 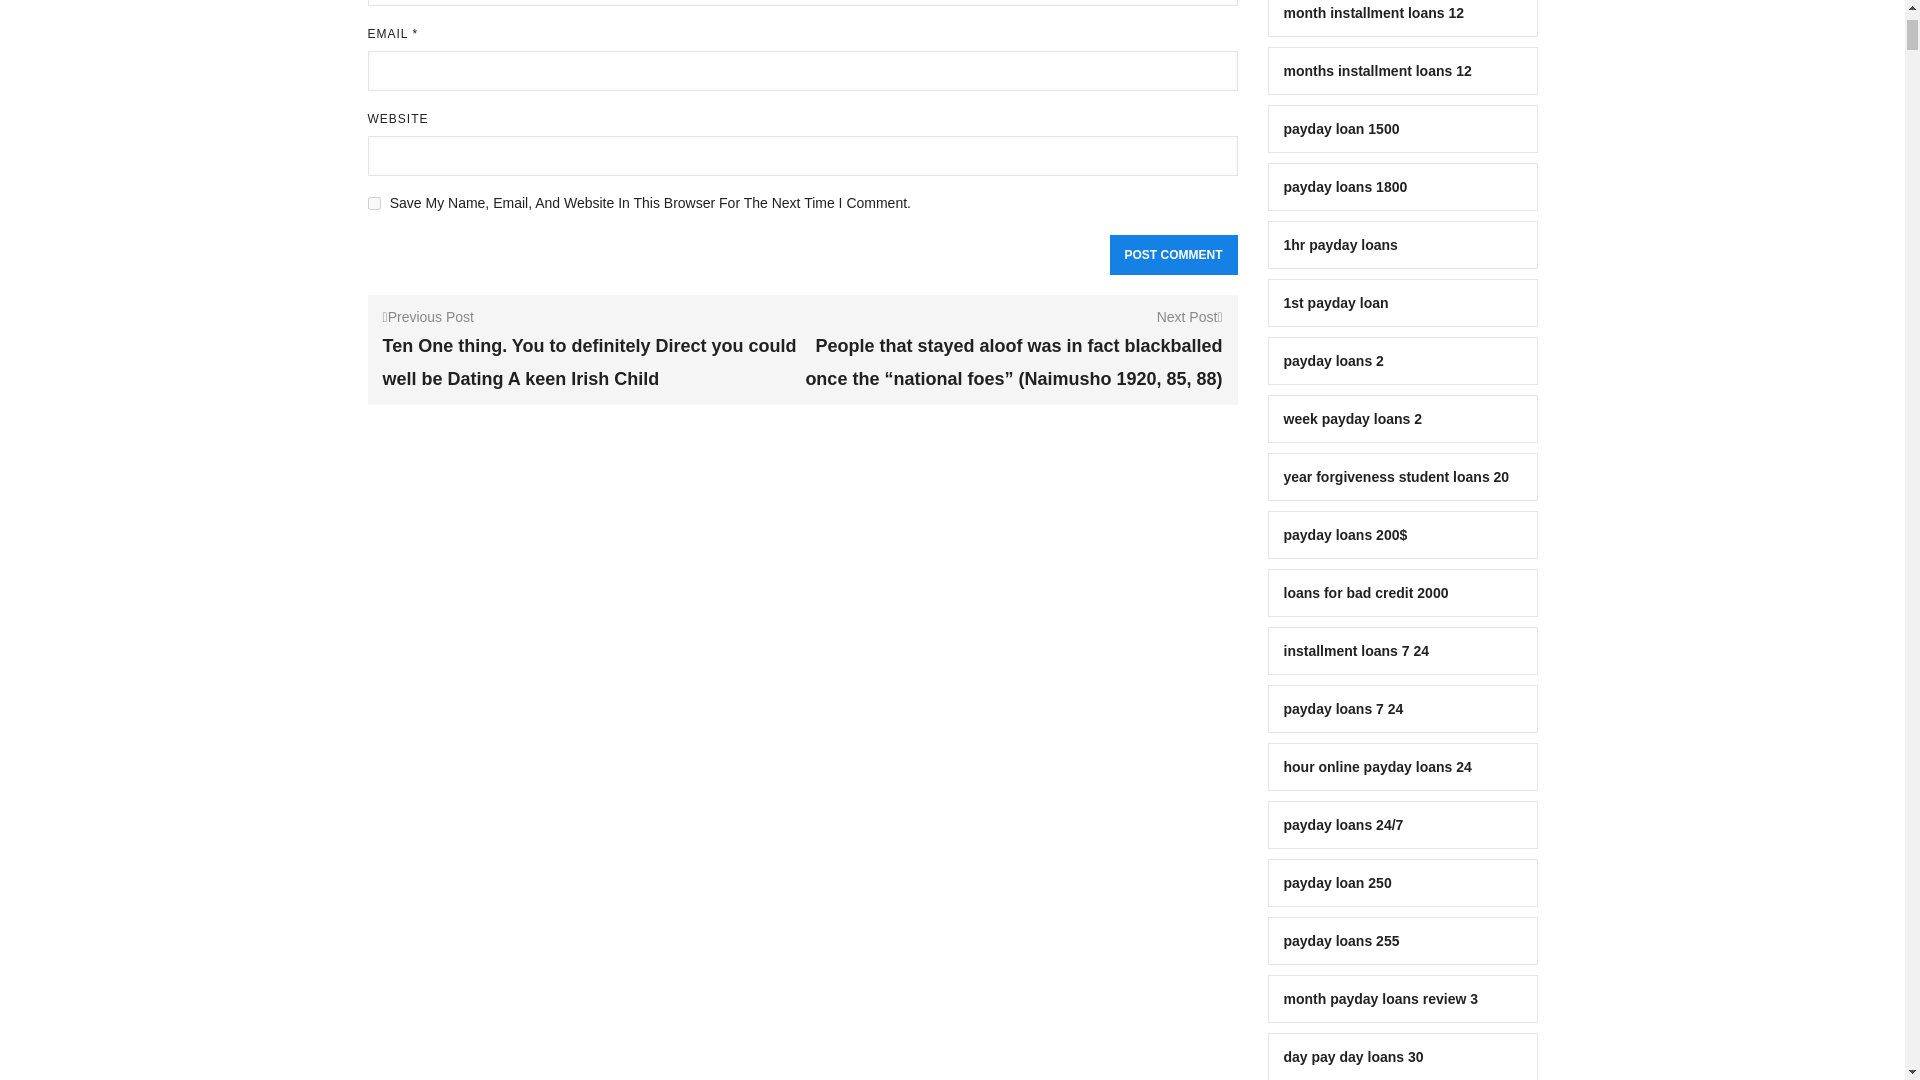 I want to click on yes, so click(x=374, y=202).